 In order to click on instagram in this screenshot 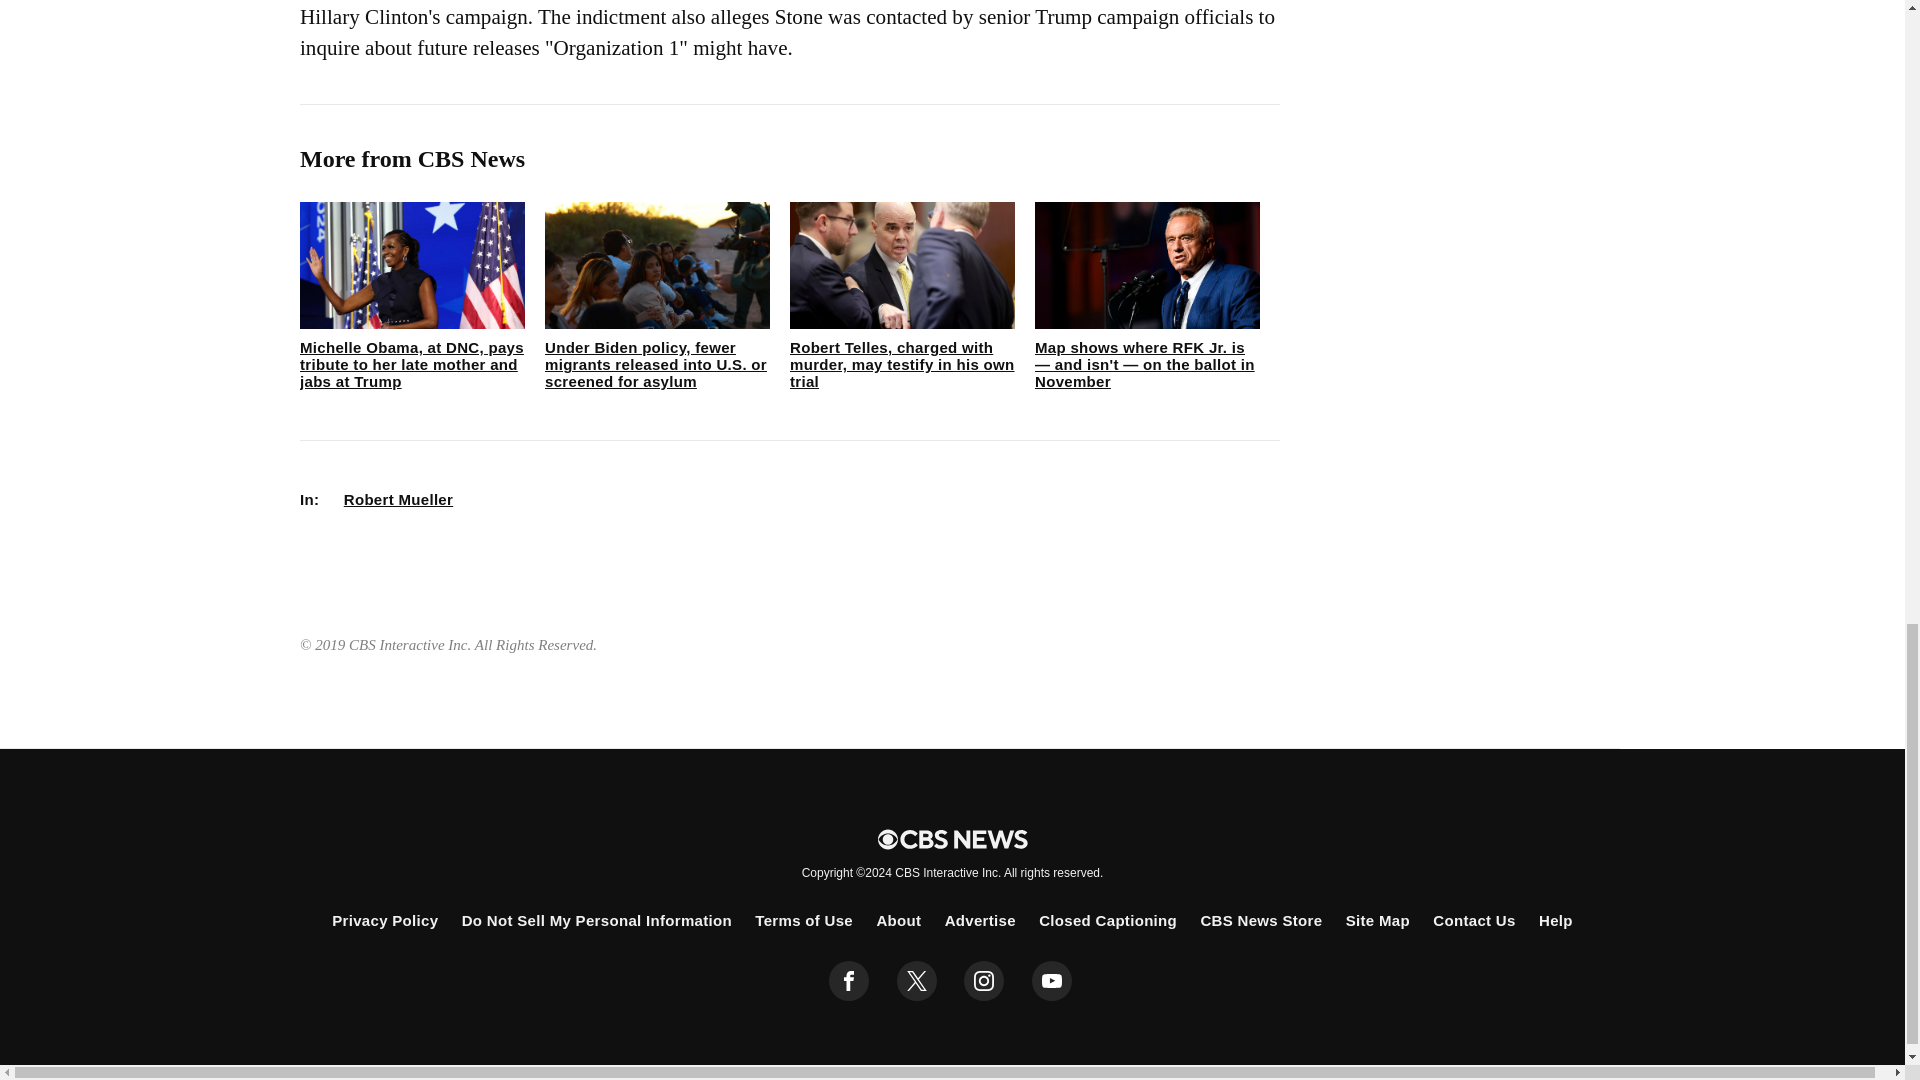, I will do `click(984, 981)`.